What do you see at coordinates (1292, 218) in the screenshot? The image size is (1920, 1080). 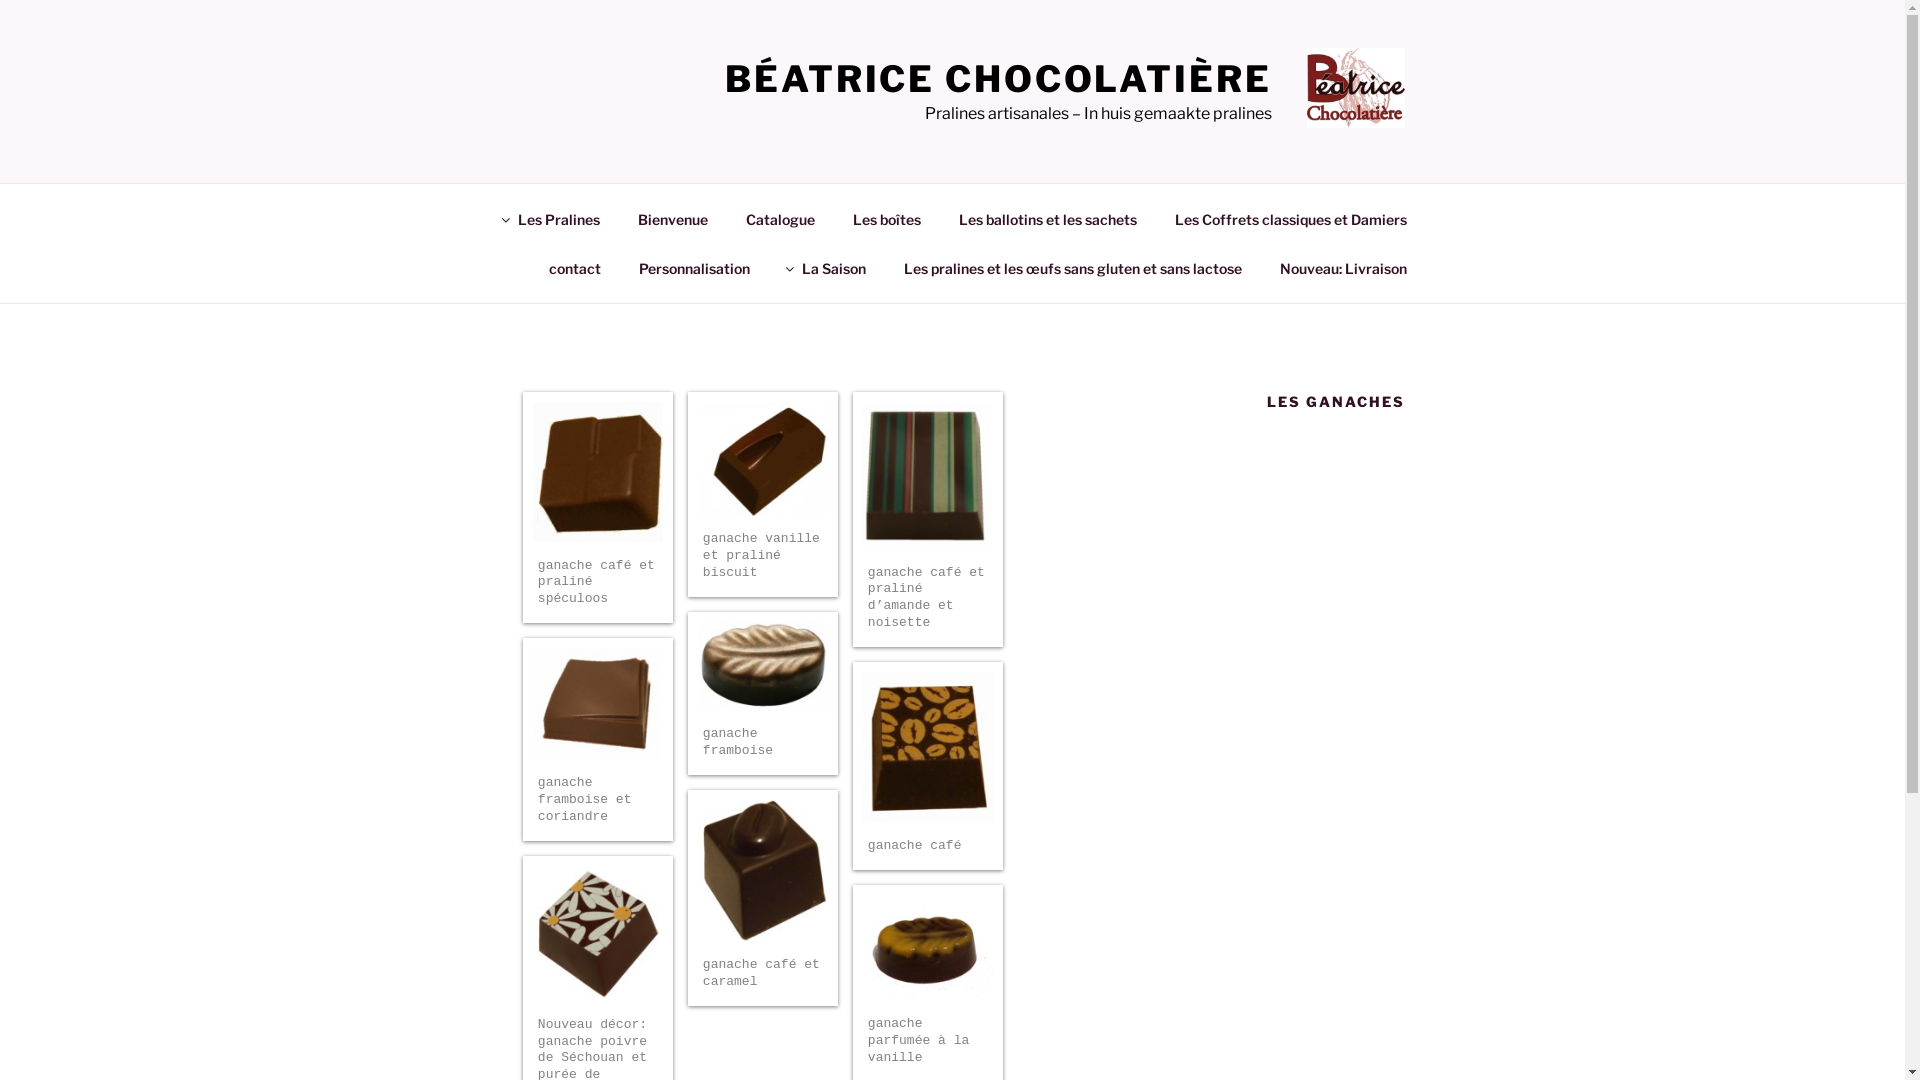 I see `Les Coffrets classiques et Damiers` at bounding box center [1292, 218].